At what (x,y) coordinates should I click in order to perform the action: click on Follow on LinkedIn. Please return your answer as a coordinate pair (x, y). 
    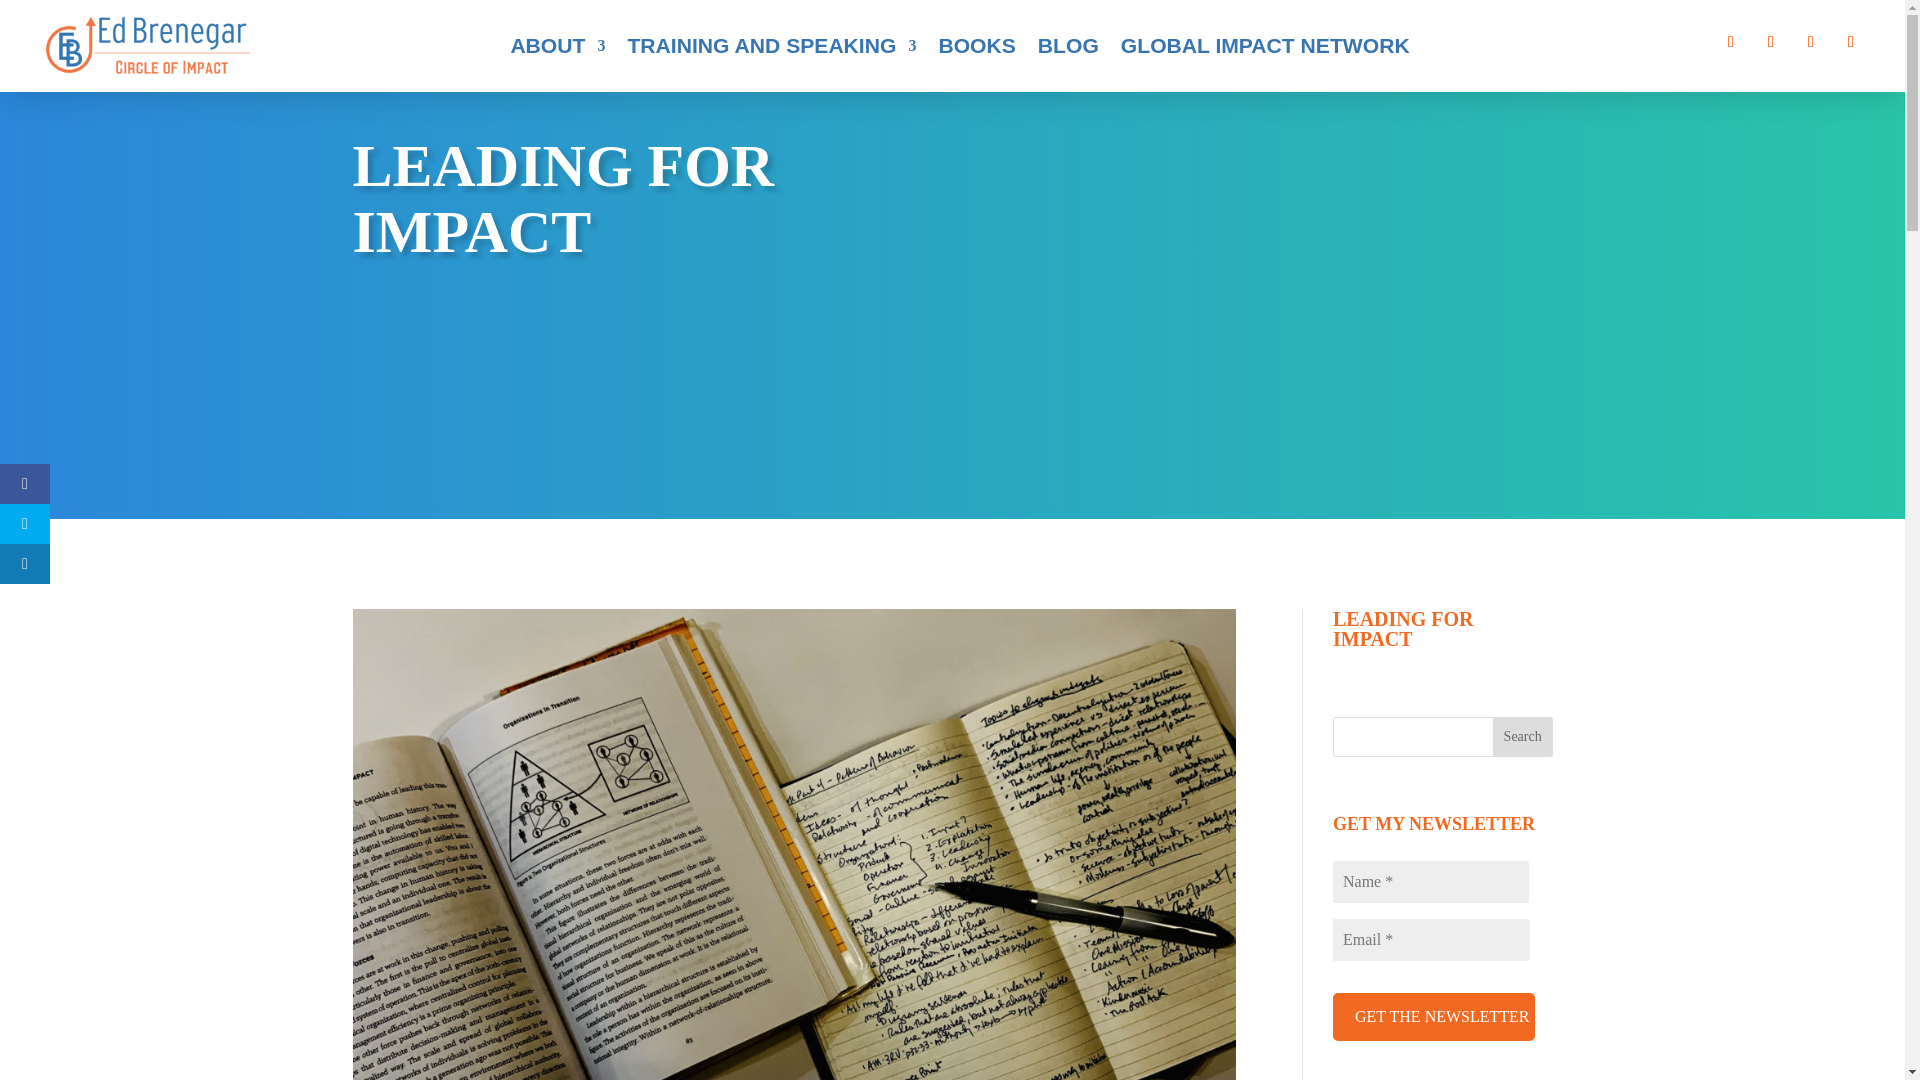
    Looking at the image, I should click on (1811, 42).